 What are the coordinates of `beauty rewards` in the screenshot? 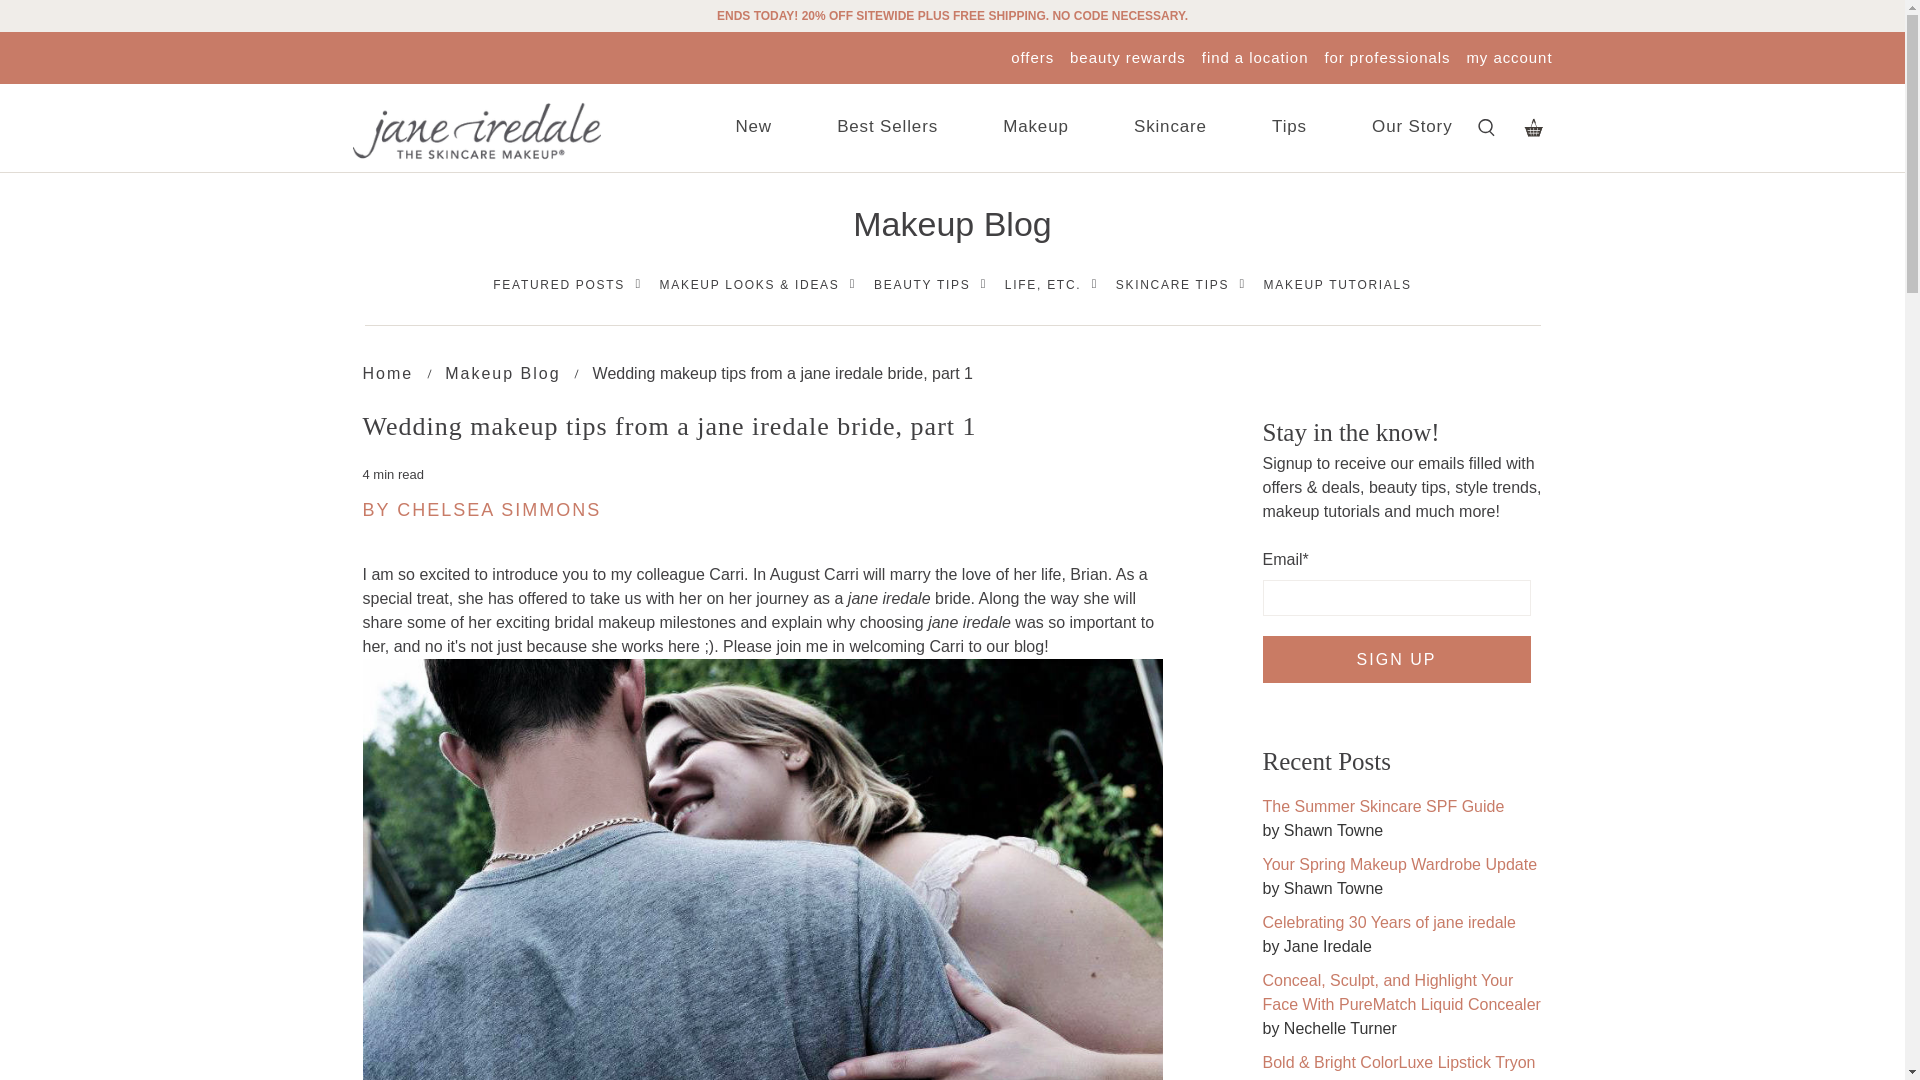 It's located at (1128, 56).